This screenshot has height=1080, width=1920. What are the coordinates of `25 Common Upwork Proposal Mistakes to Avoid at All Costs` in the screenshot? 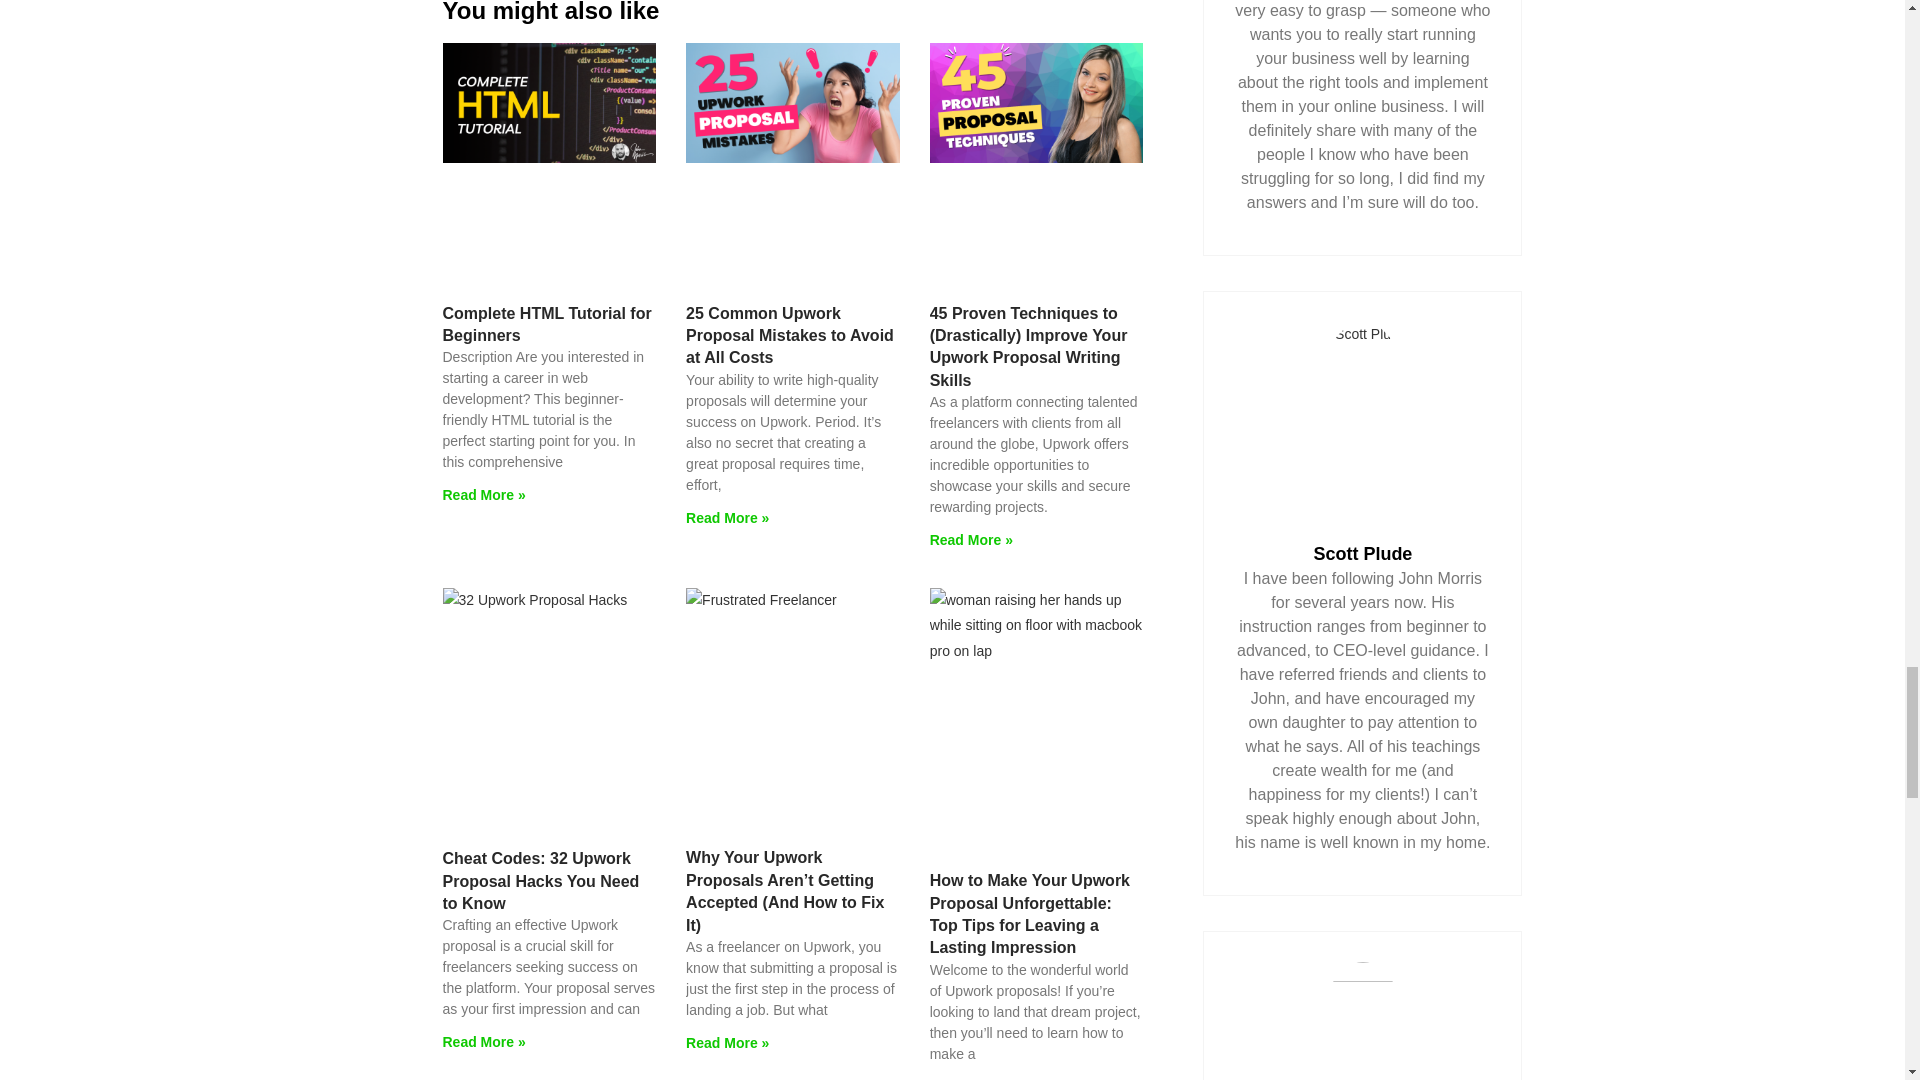 It's located at (790, 334).